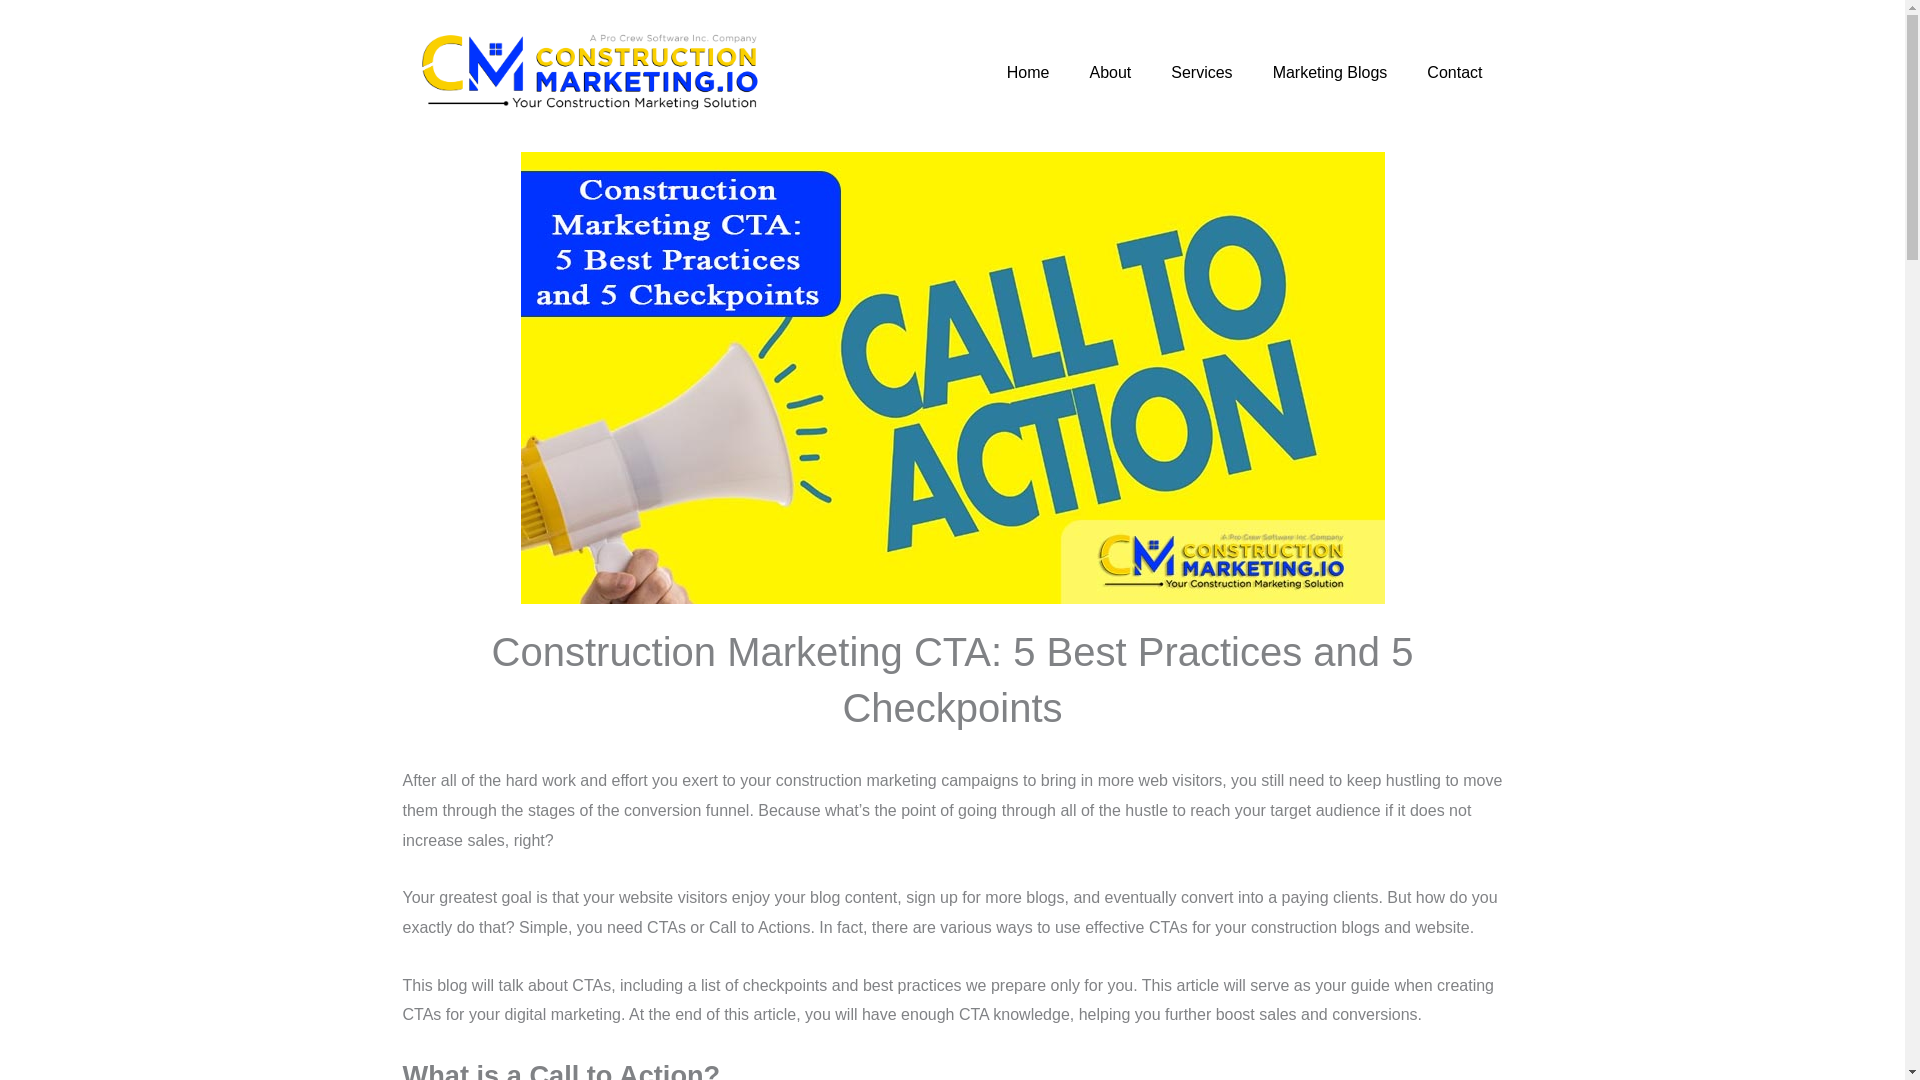 The width and height of the screenshot is (1920, 1080). I want to click on Contact, so click(1454, 72).